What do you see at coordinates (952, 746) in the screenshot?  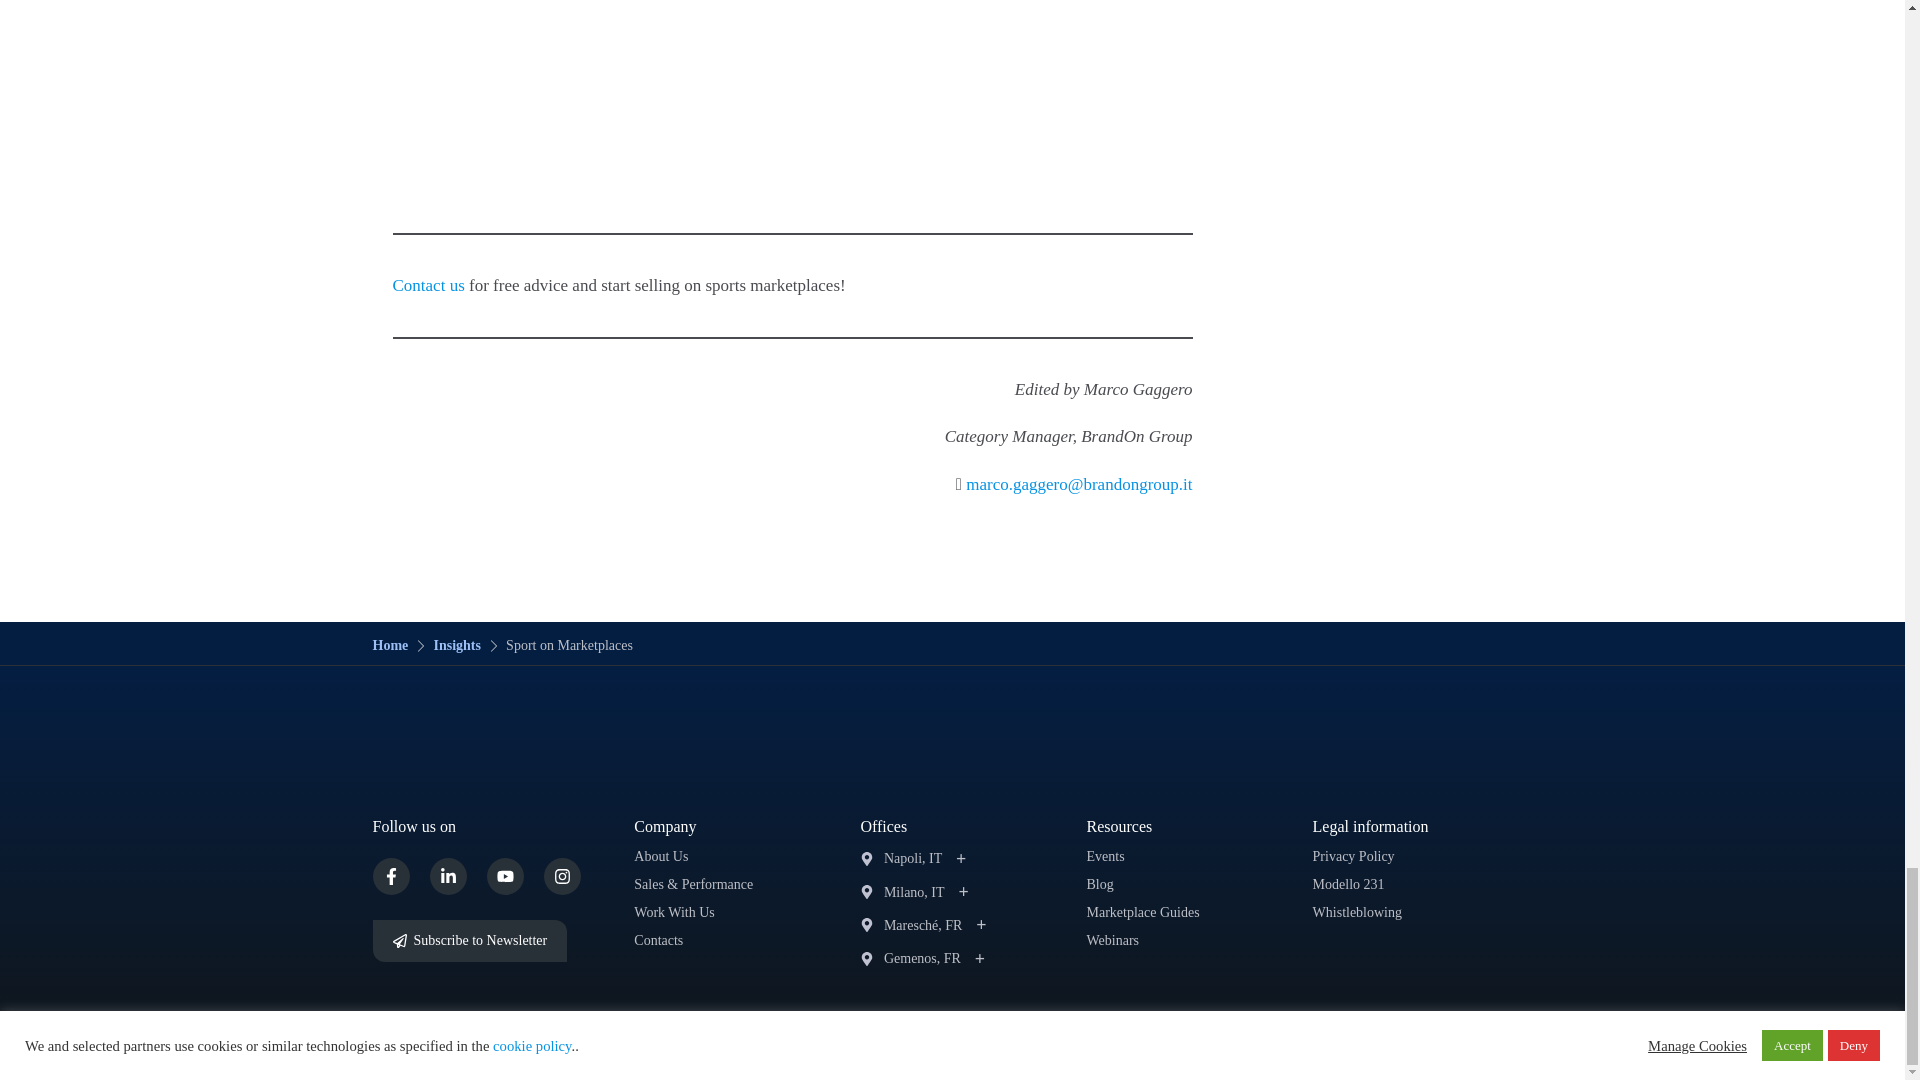 I see `BrandOn Group Footer Logo ` at bounding box center [952, 746].